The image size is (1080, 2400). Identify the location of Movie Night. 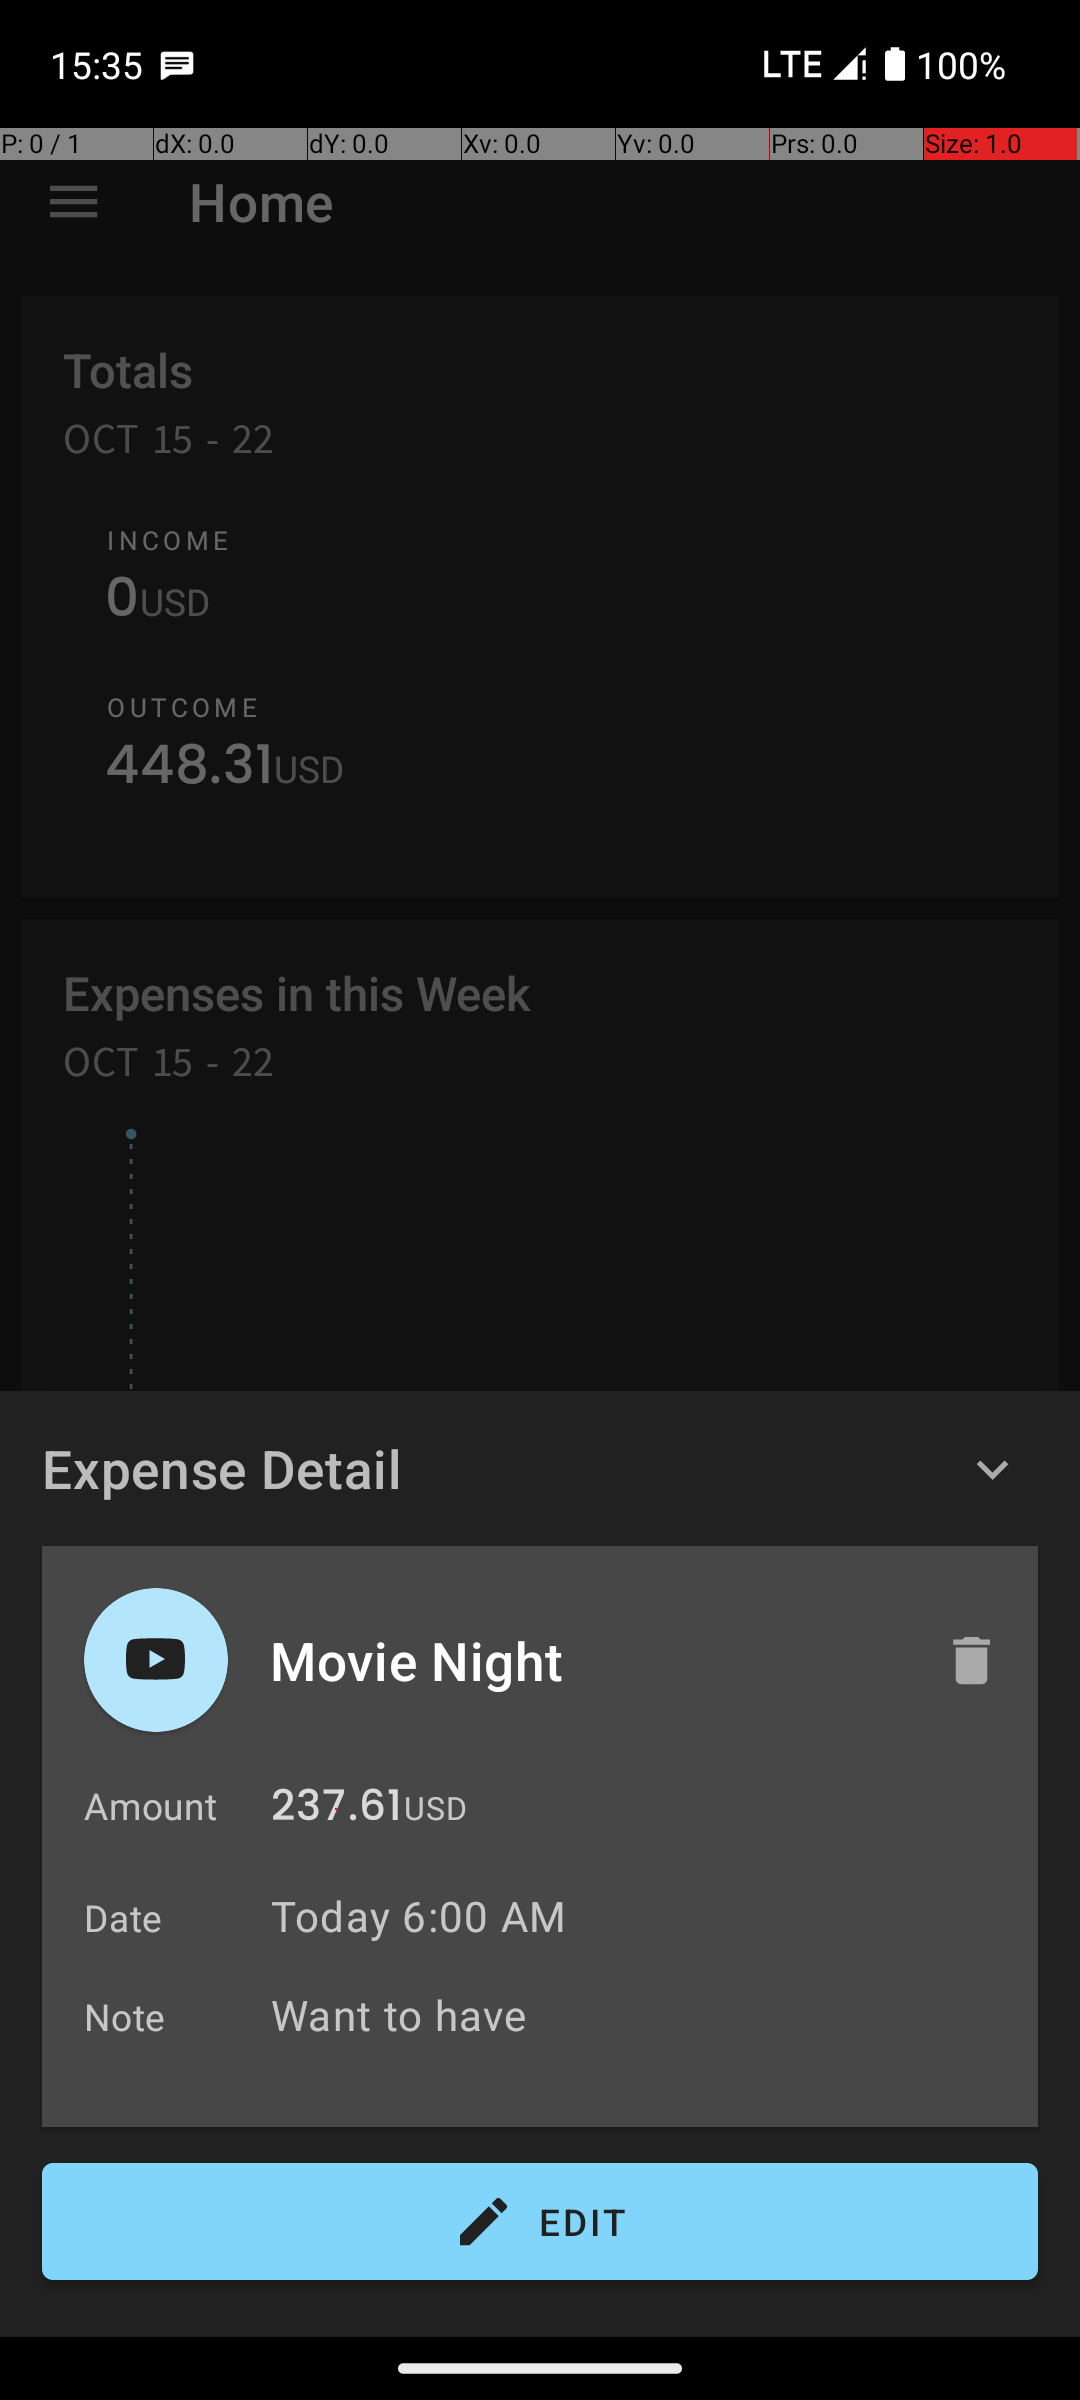
(587, 1660).